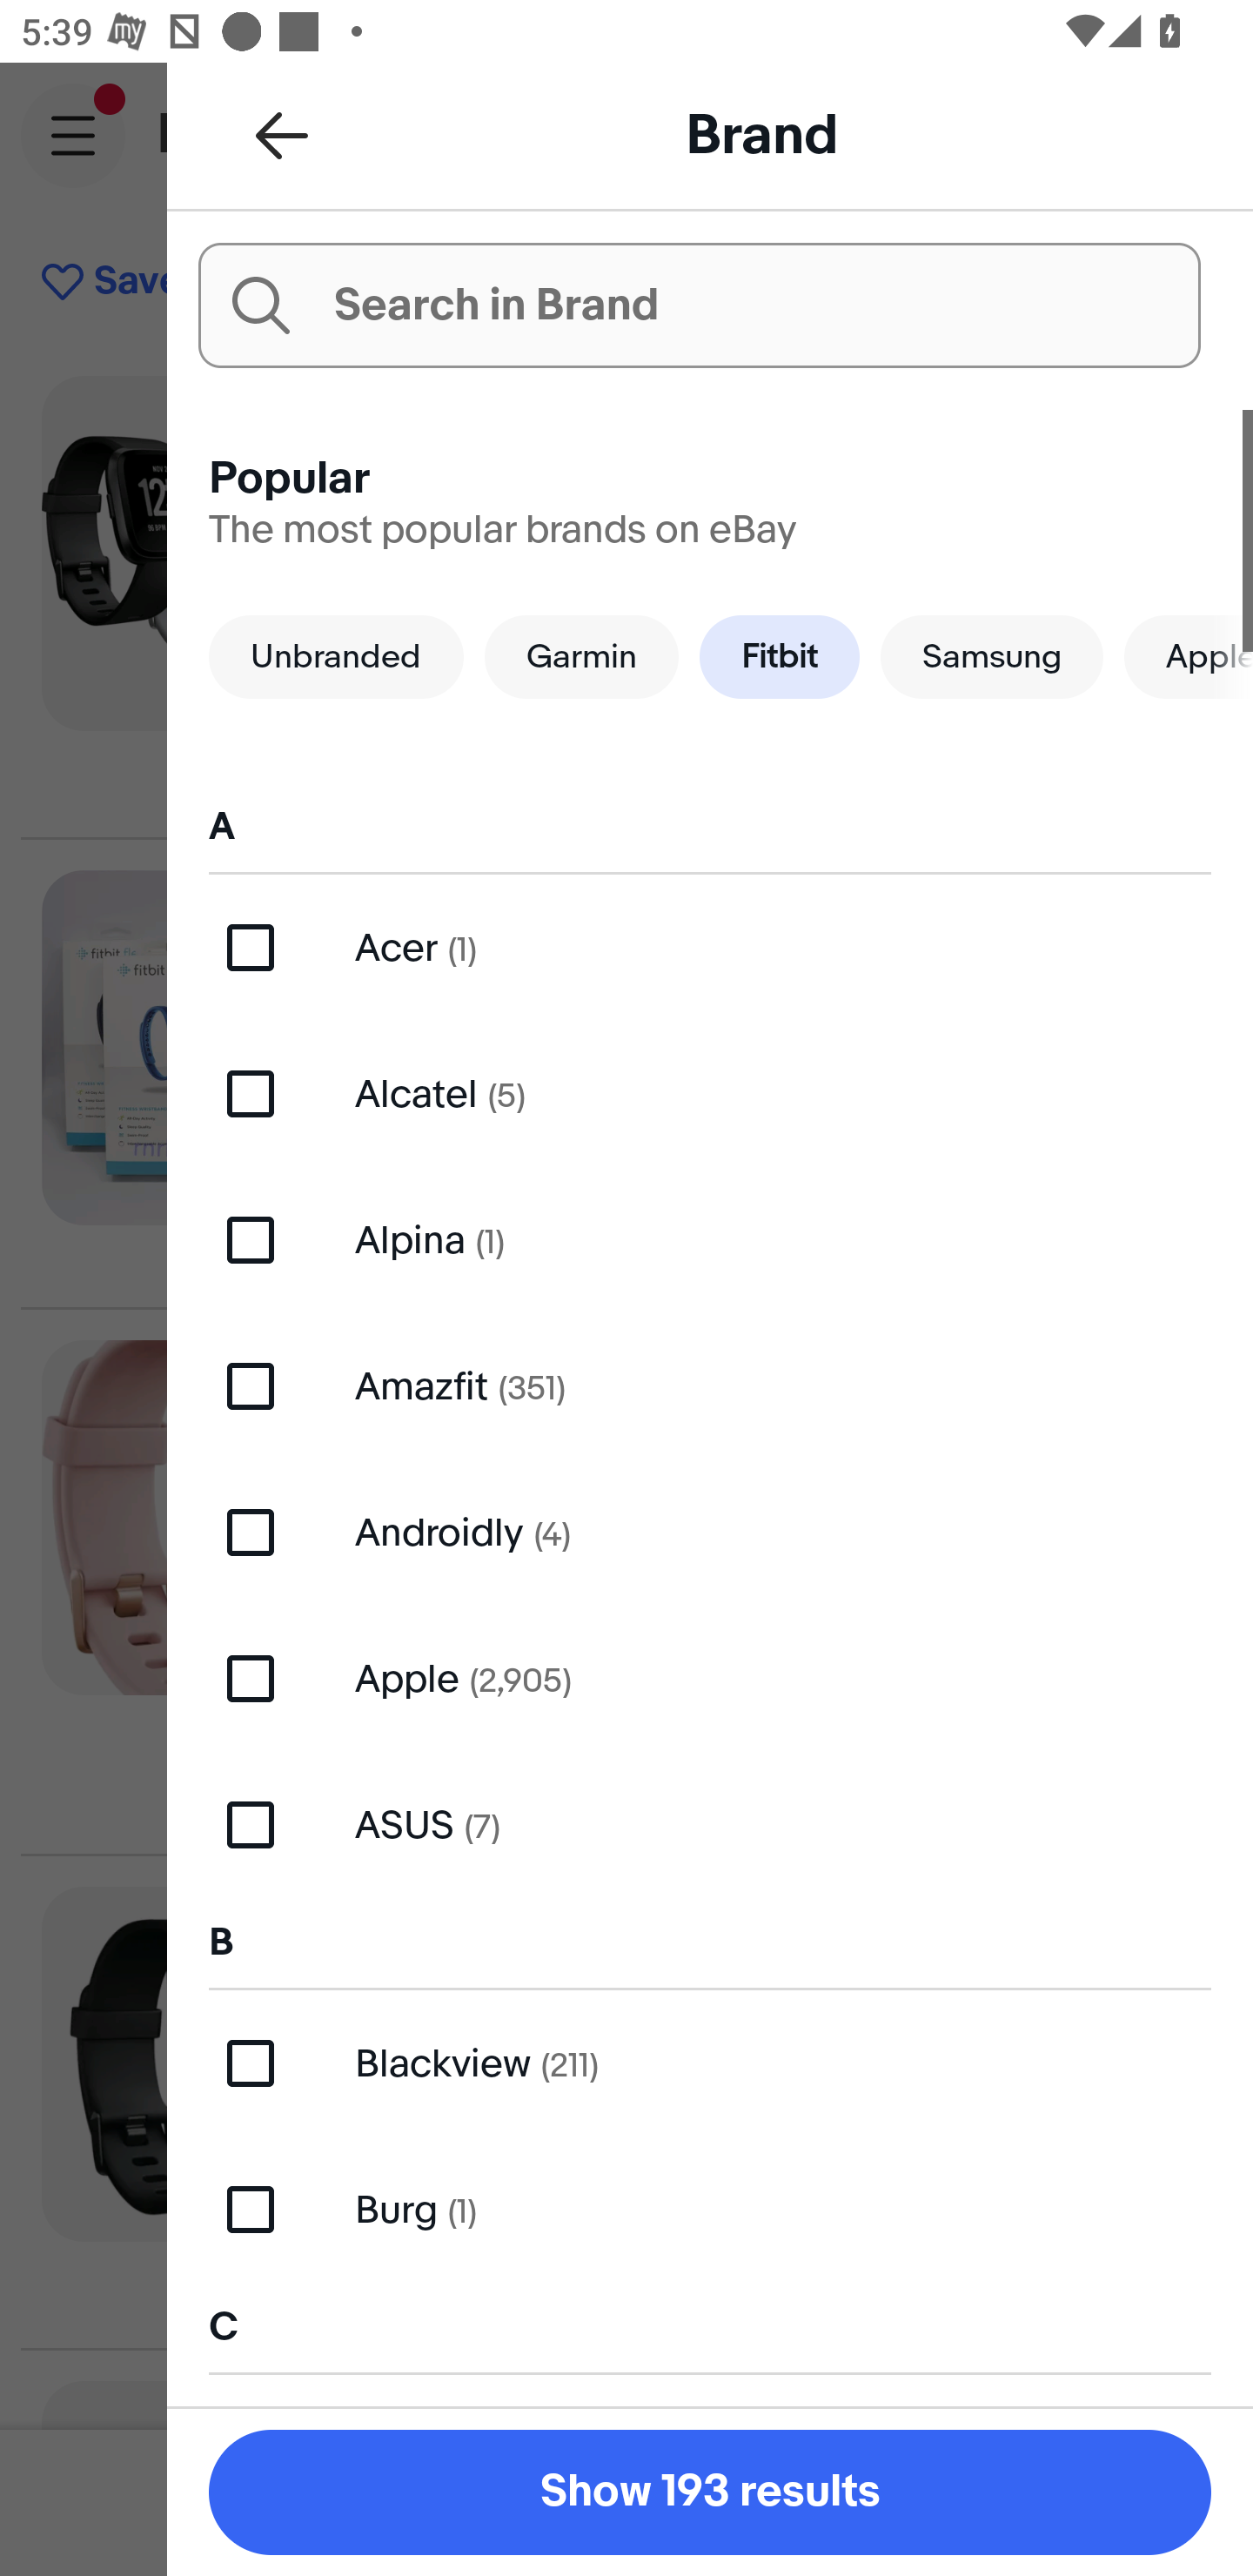 The image size is (1253, 2576). Describe the element at coordinates (710, 1239) in the screenshot. I see `Alpina (1)` at that location.